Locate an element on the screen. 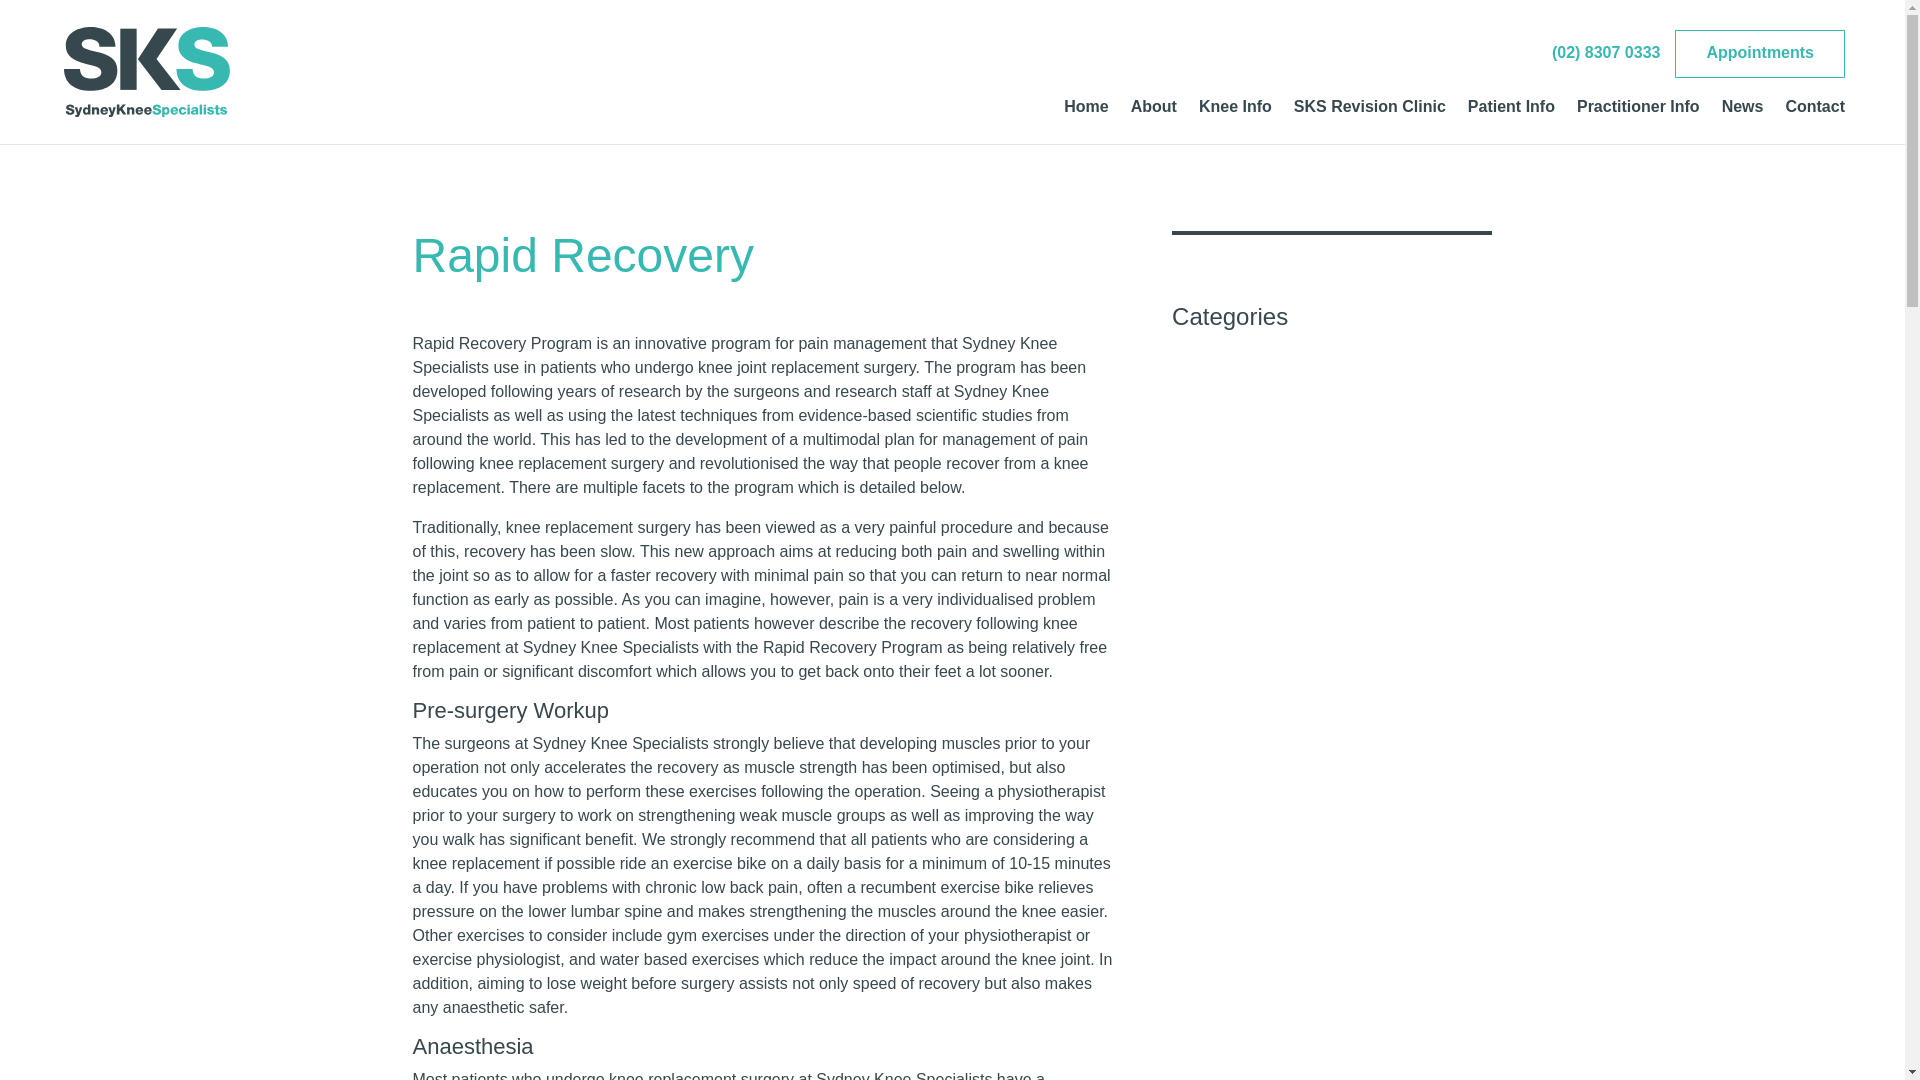 The height and width of the screenshot is (1080, 1920). SKS Revision Clinic is located at coordinates (1370, 122).